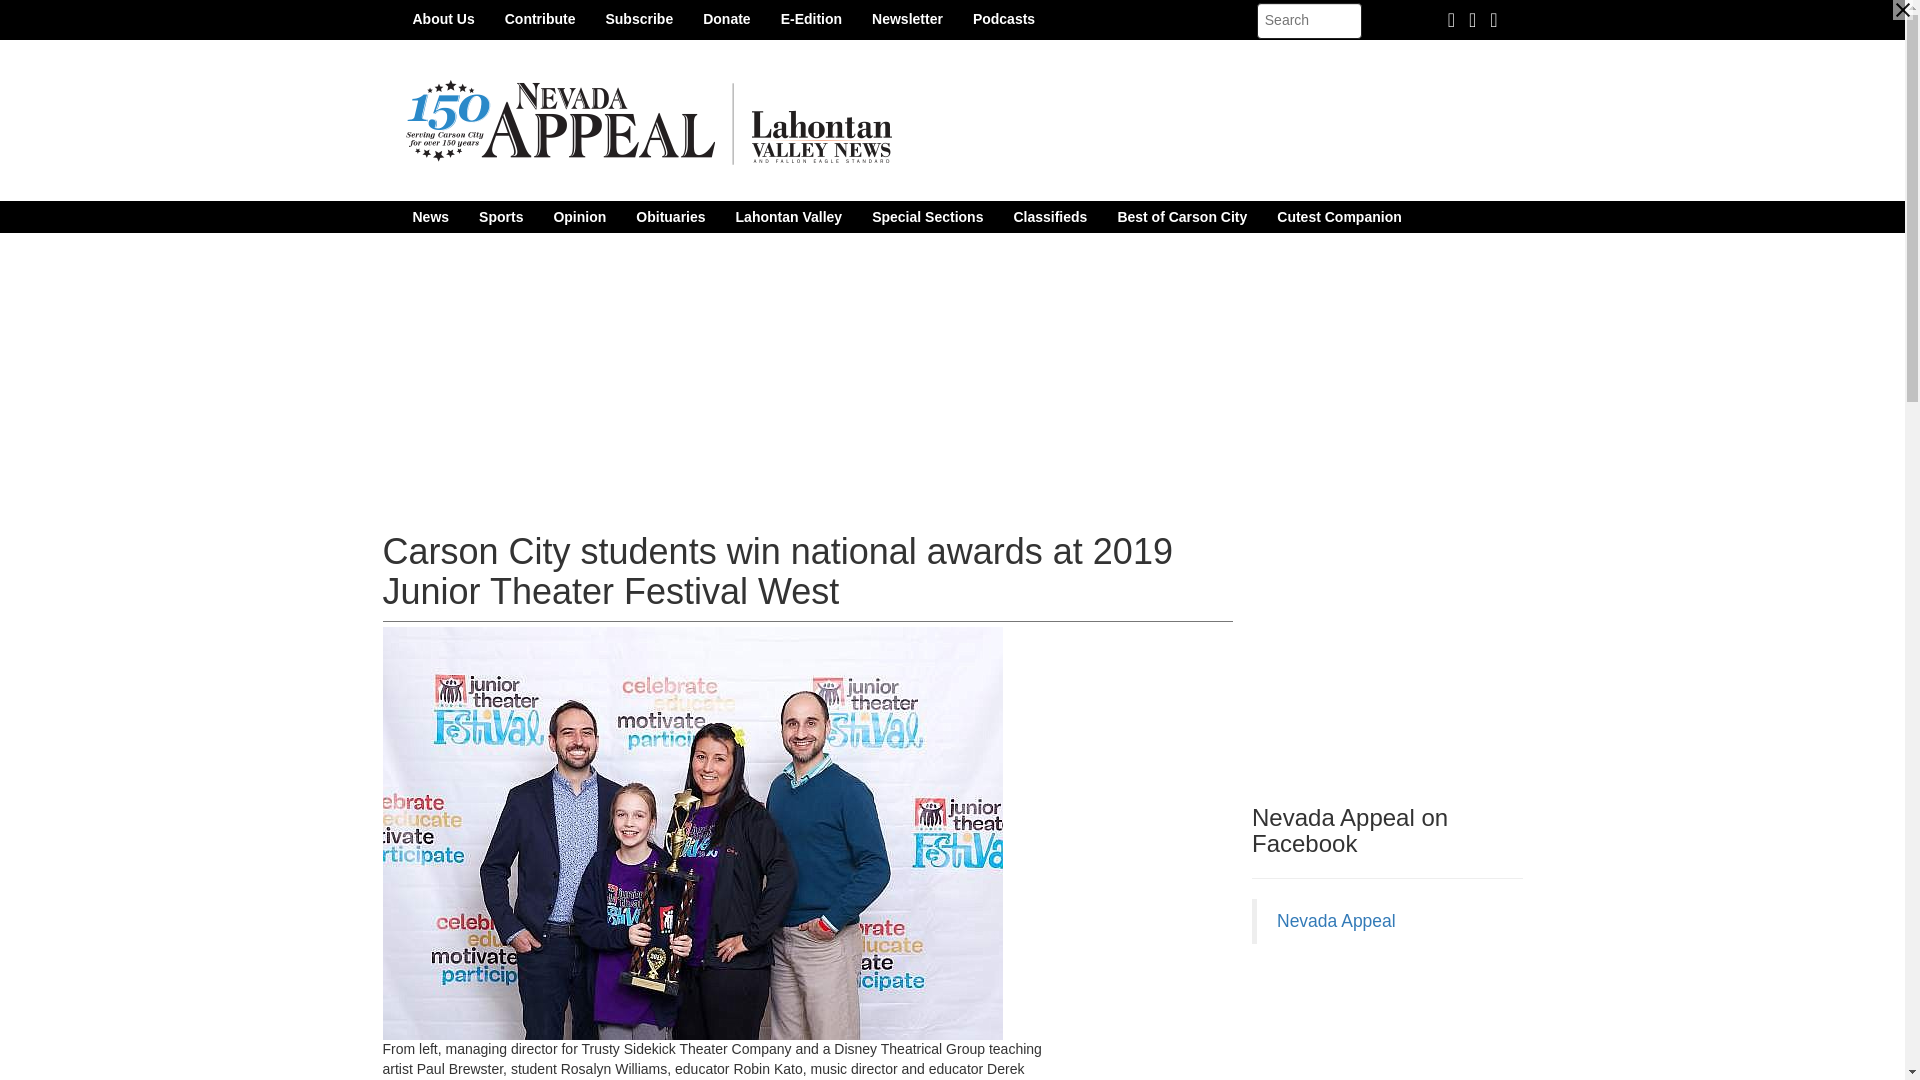  I want to click on Sports, so click(500, 216).